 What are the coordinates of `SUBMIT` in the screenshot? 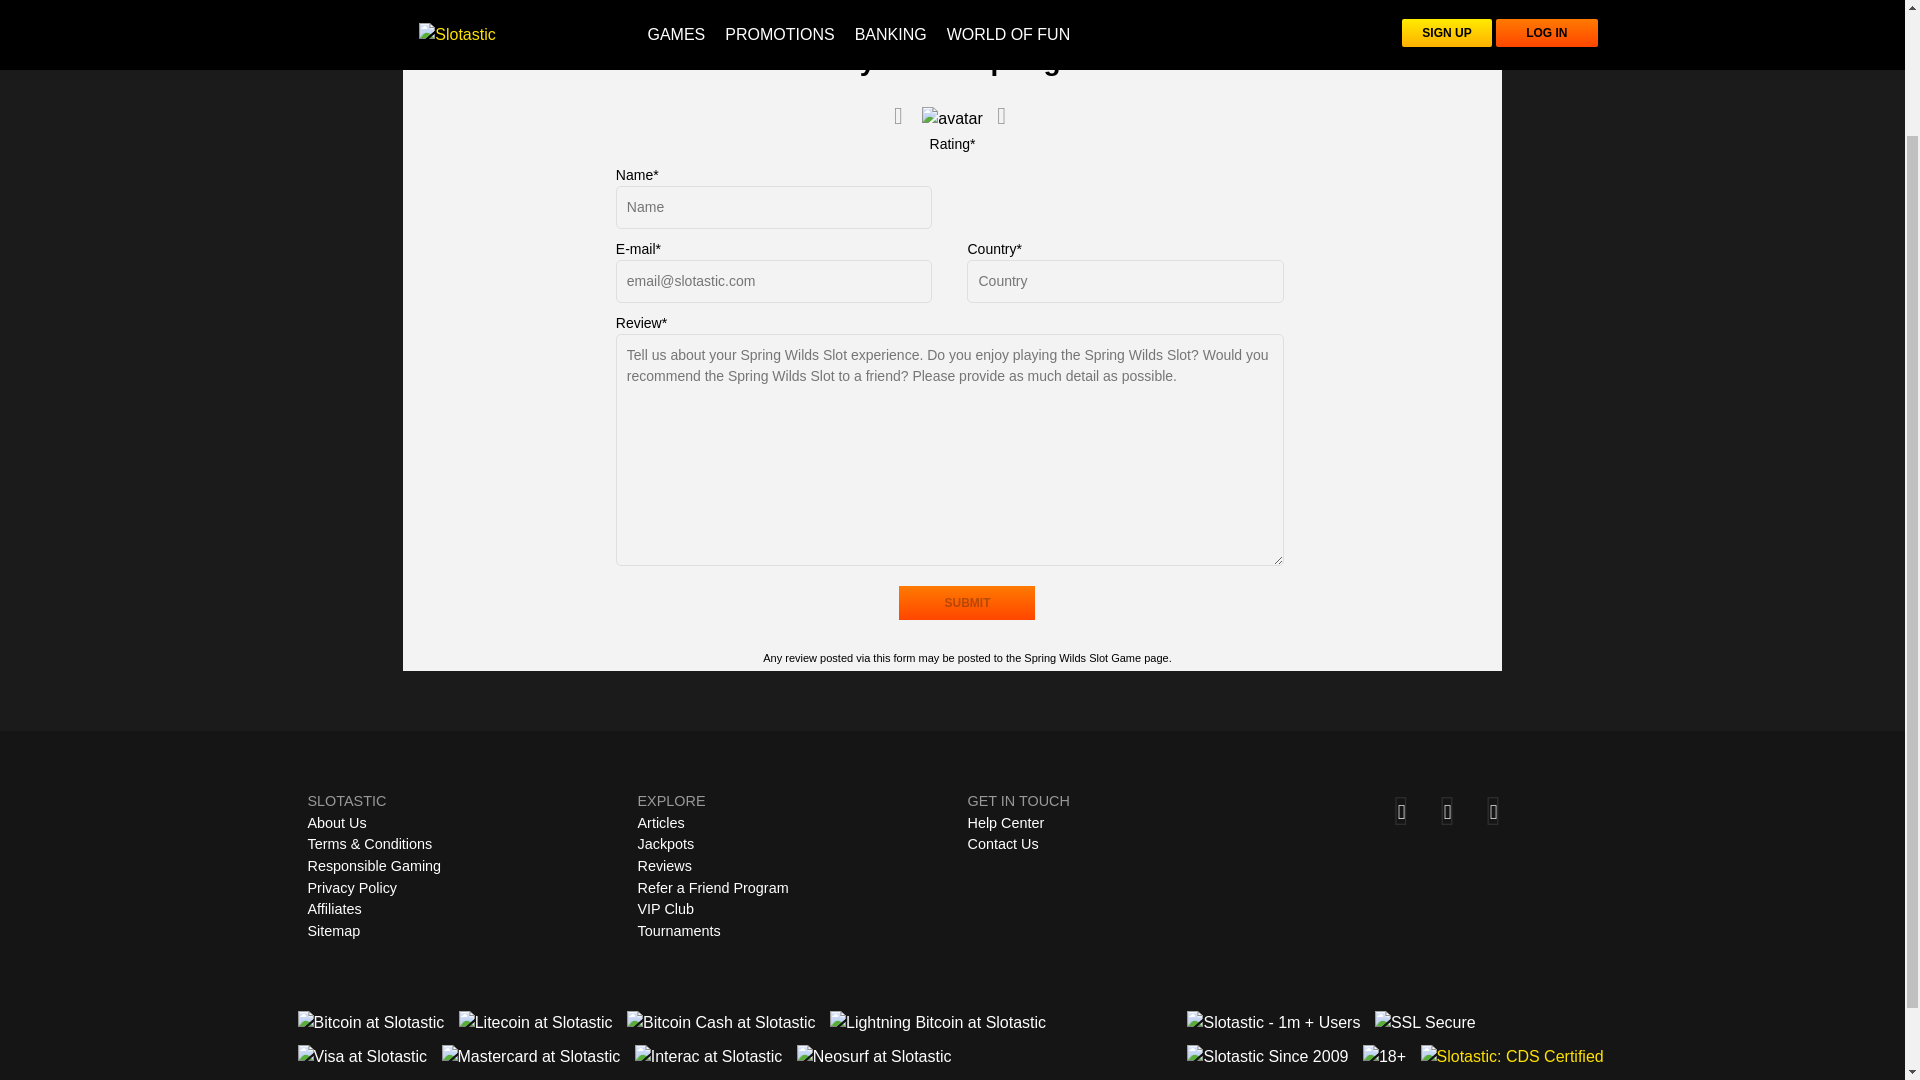 It's located at (966, 602).